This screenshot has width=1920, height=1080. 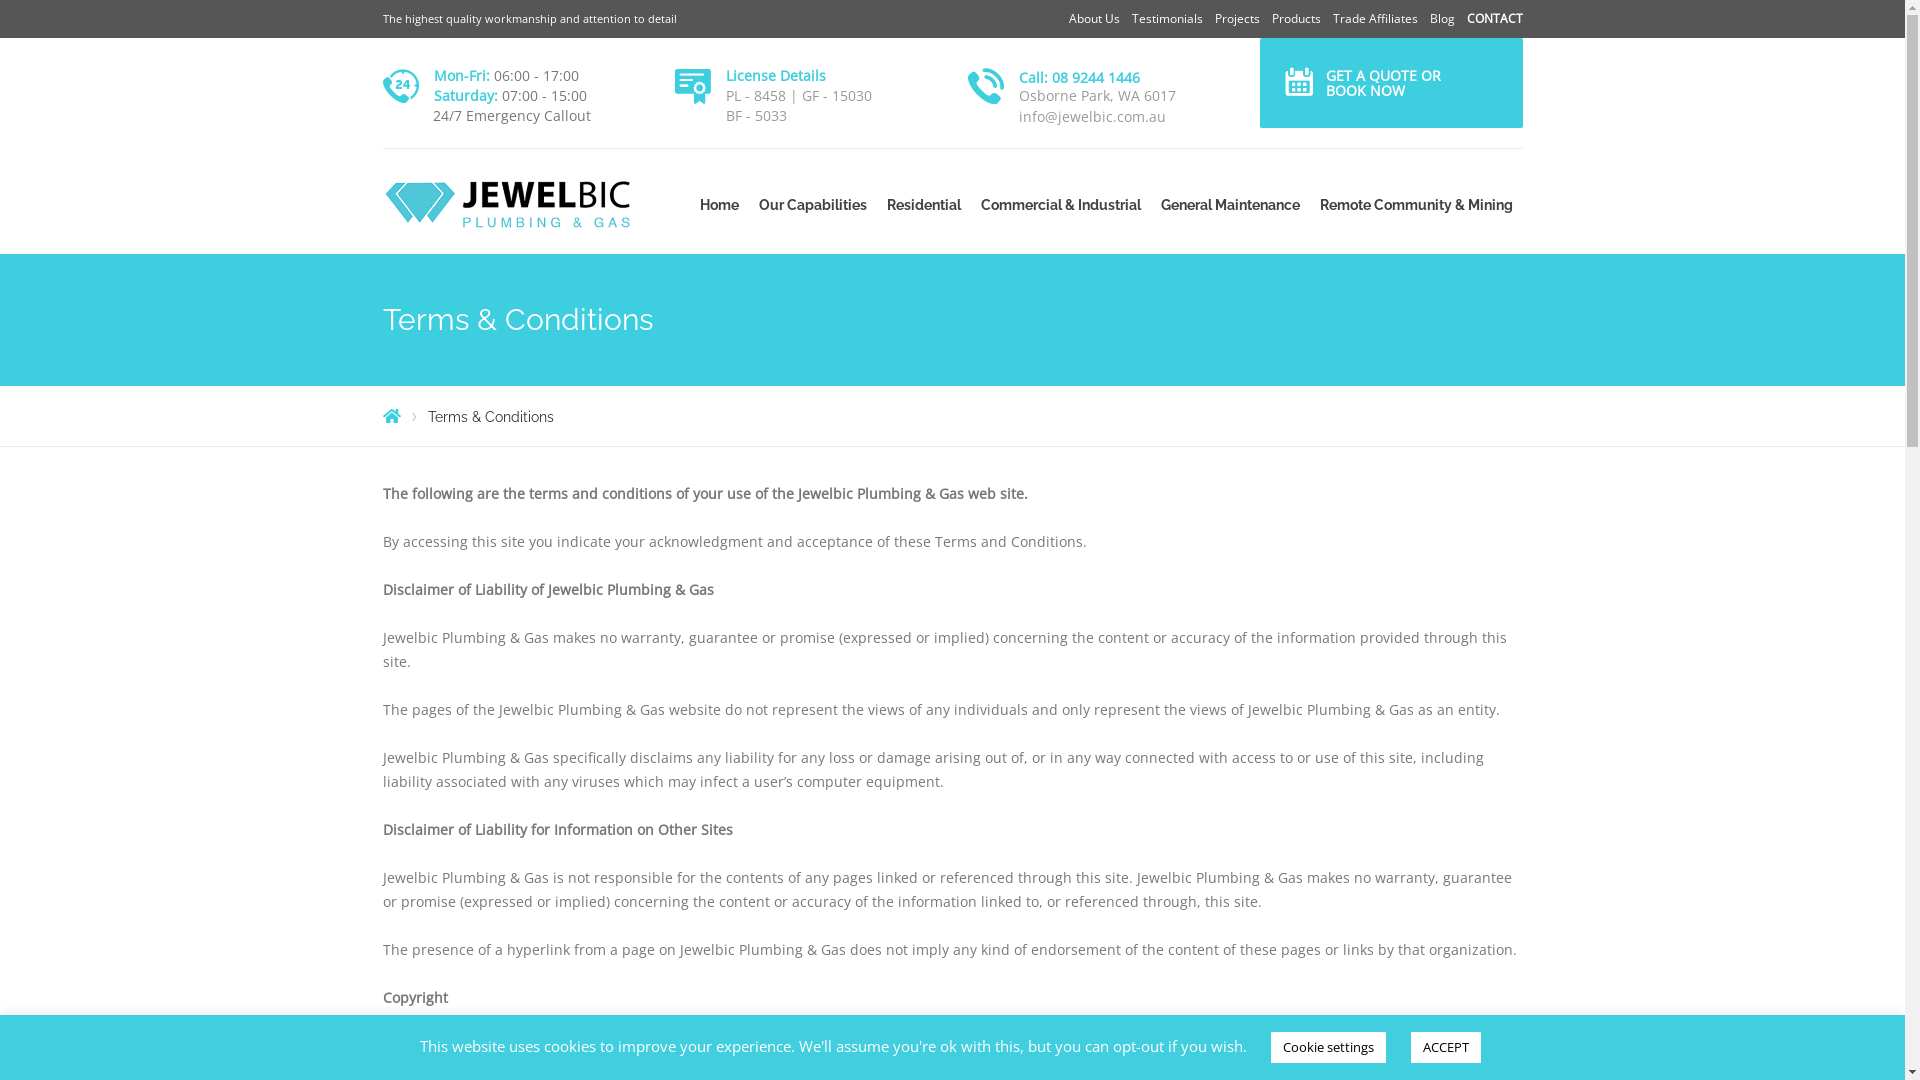 I want to click on Products, so click(x=1296, y=18).